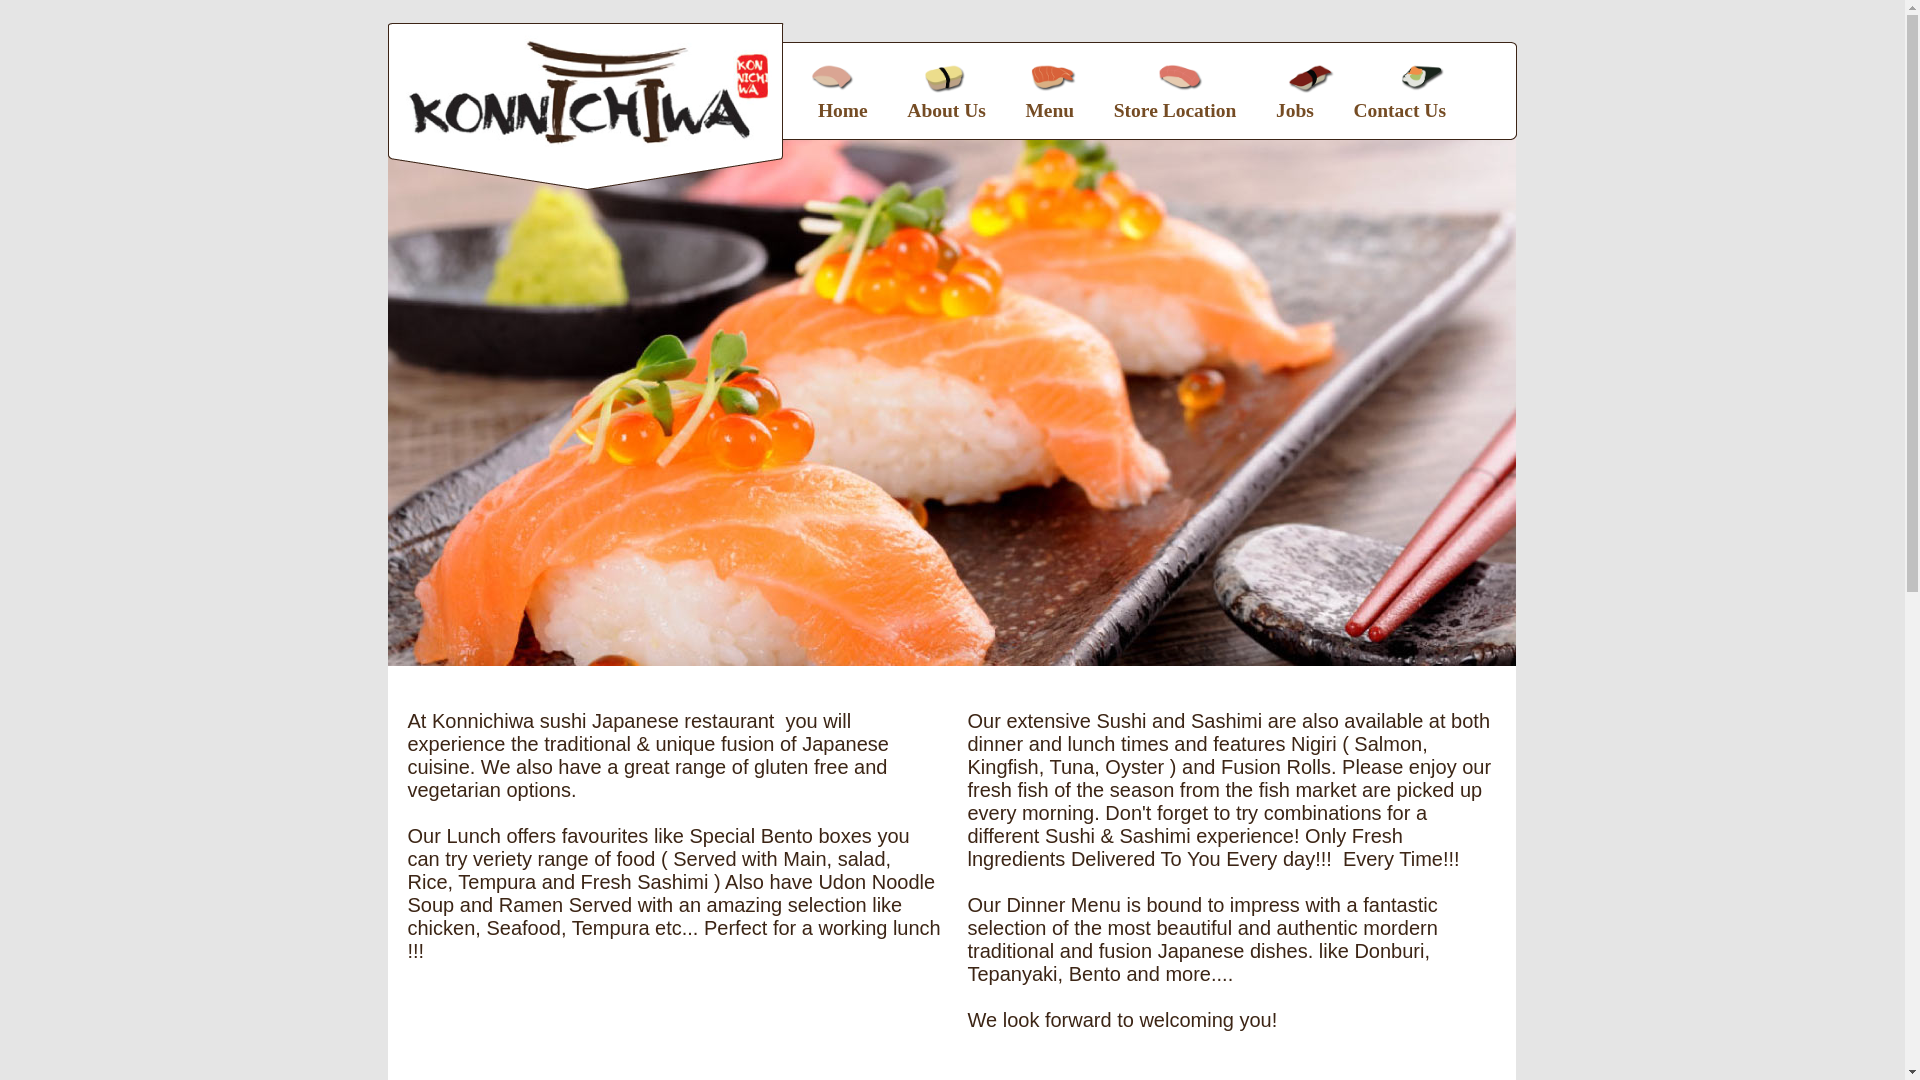  What do you see at coordinates (1050, 111) in the screenshot?
I see `Menu` at bounding box center [1050, 111].